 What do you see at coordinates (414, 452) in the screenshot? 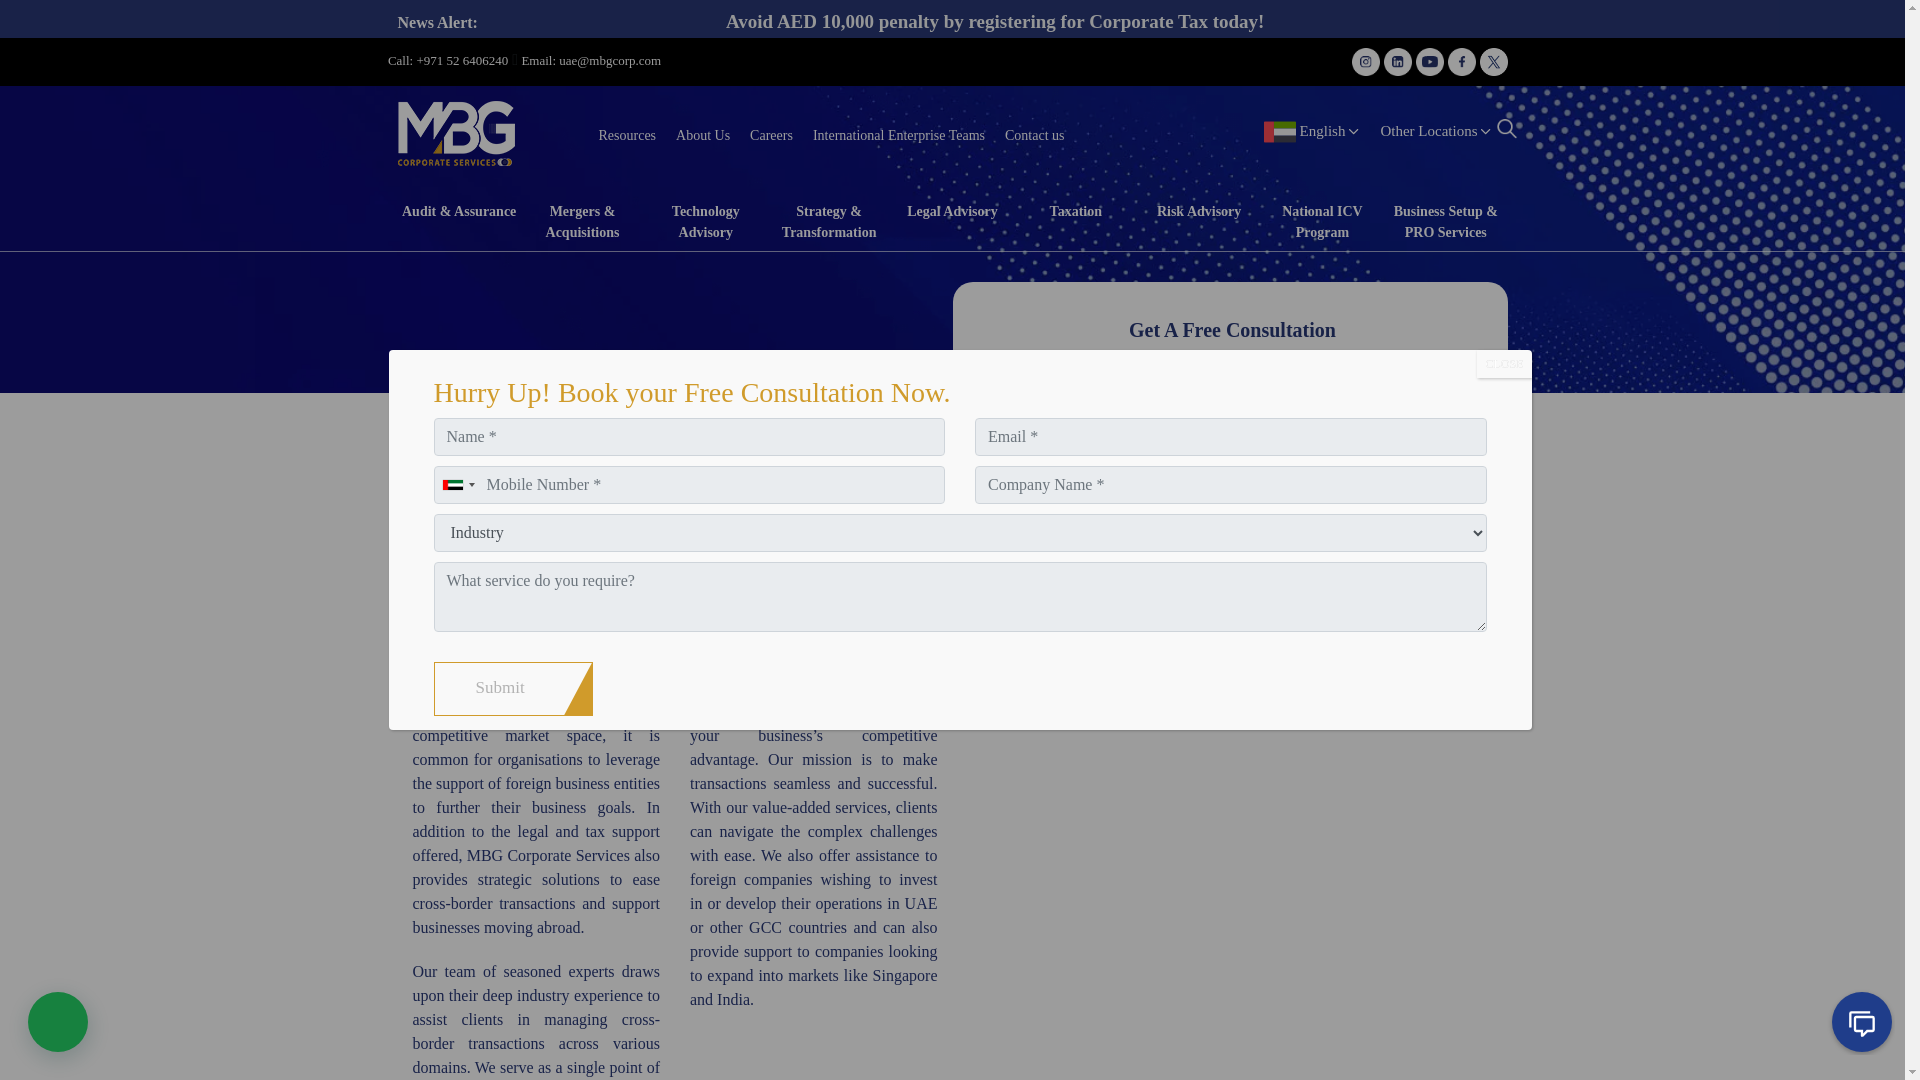
I see `Go to MBG.` at bounding box center [414, 452].